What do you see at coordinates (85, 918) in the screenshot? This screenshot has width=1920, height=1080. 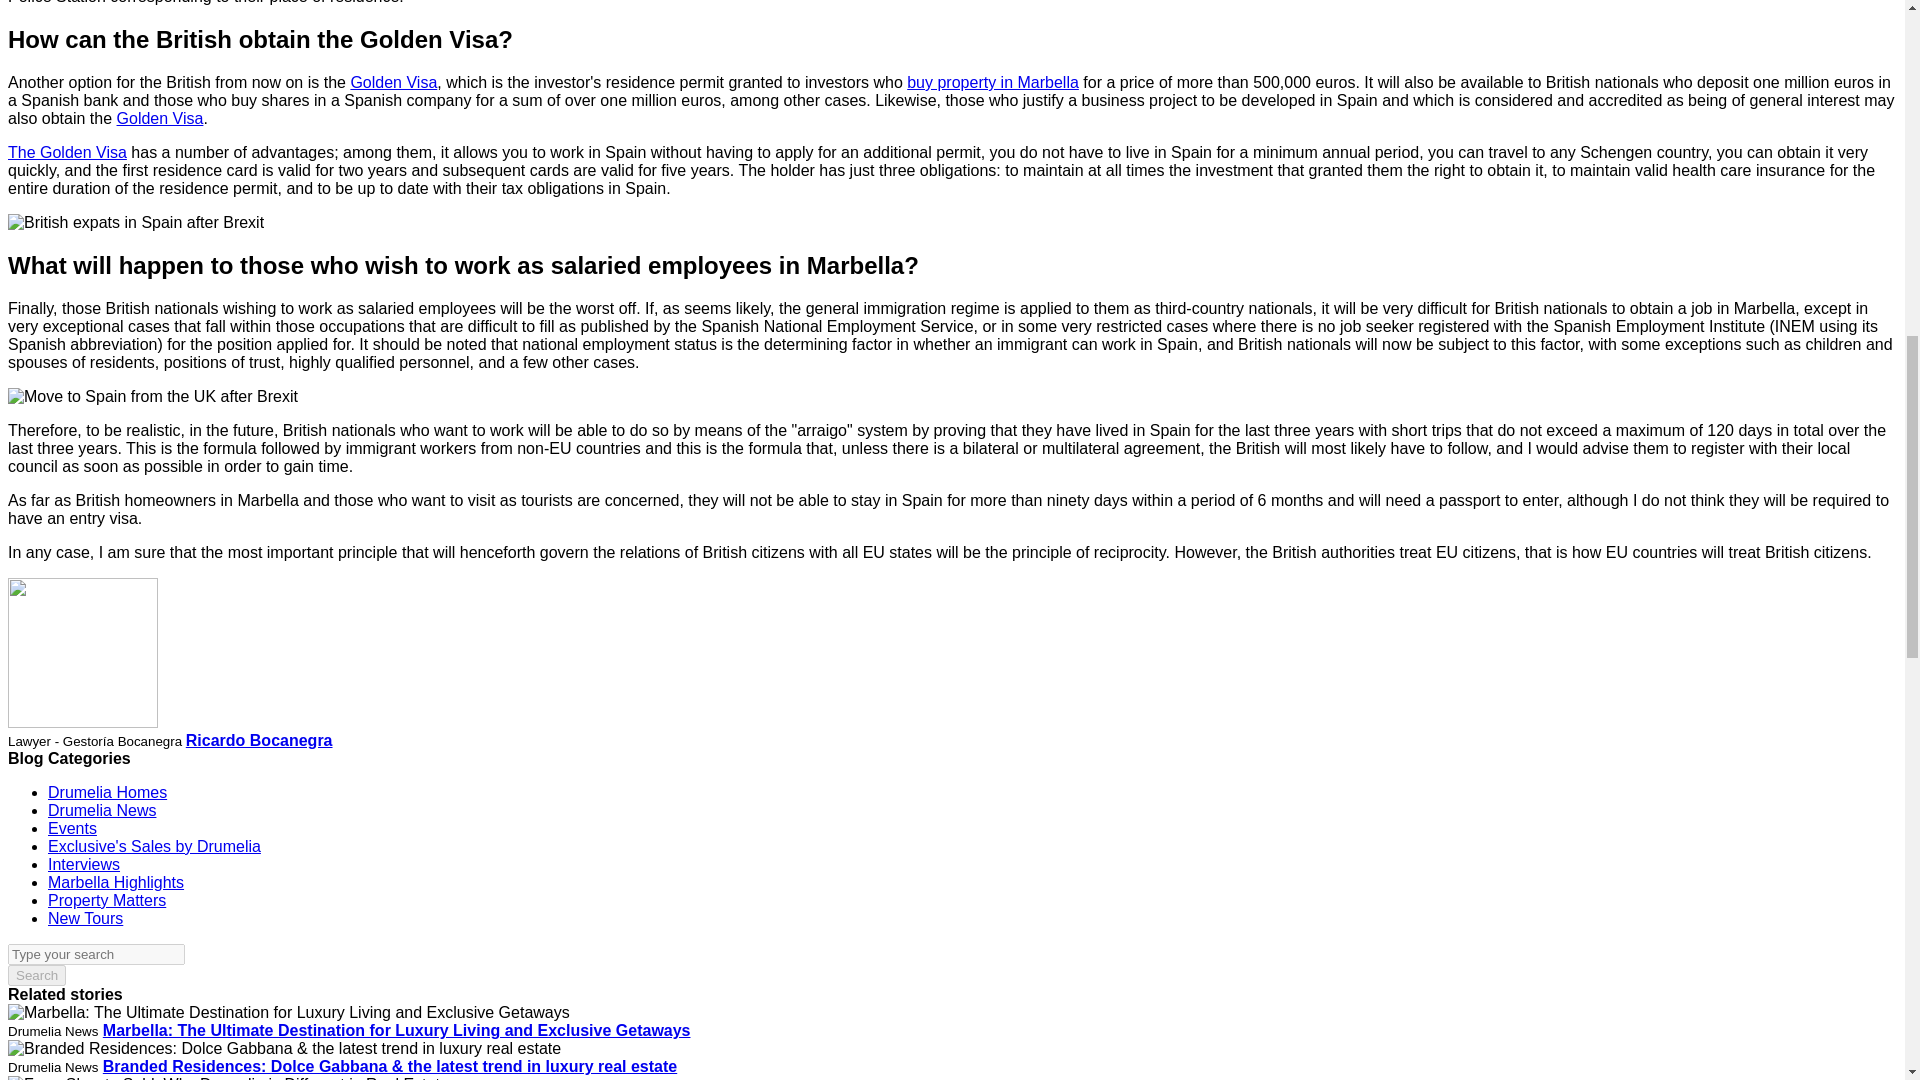 I see `New Tours` at bounding box center [85, 918].